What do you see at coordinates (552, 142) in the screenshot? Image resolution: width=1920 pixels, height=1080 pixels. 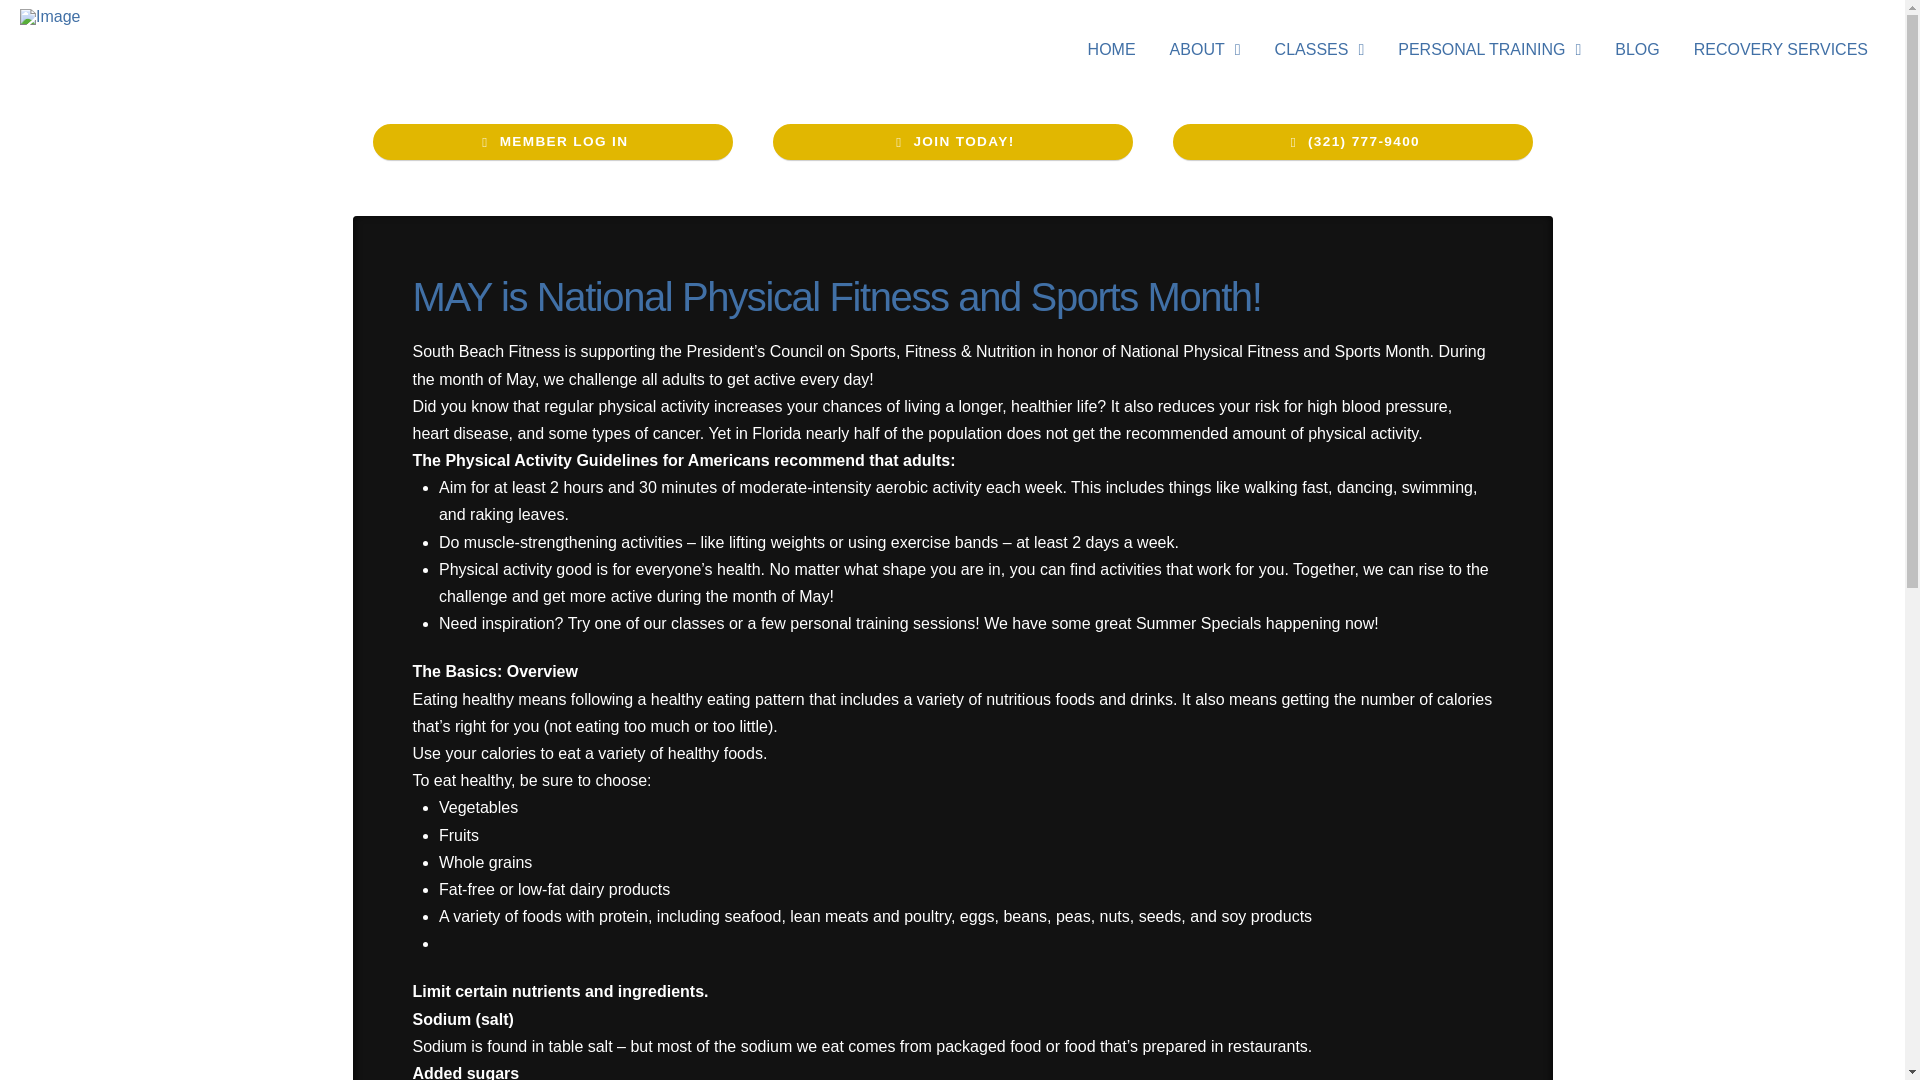 I see `MEMBER LOG IN` at bounding box center [552, 142].